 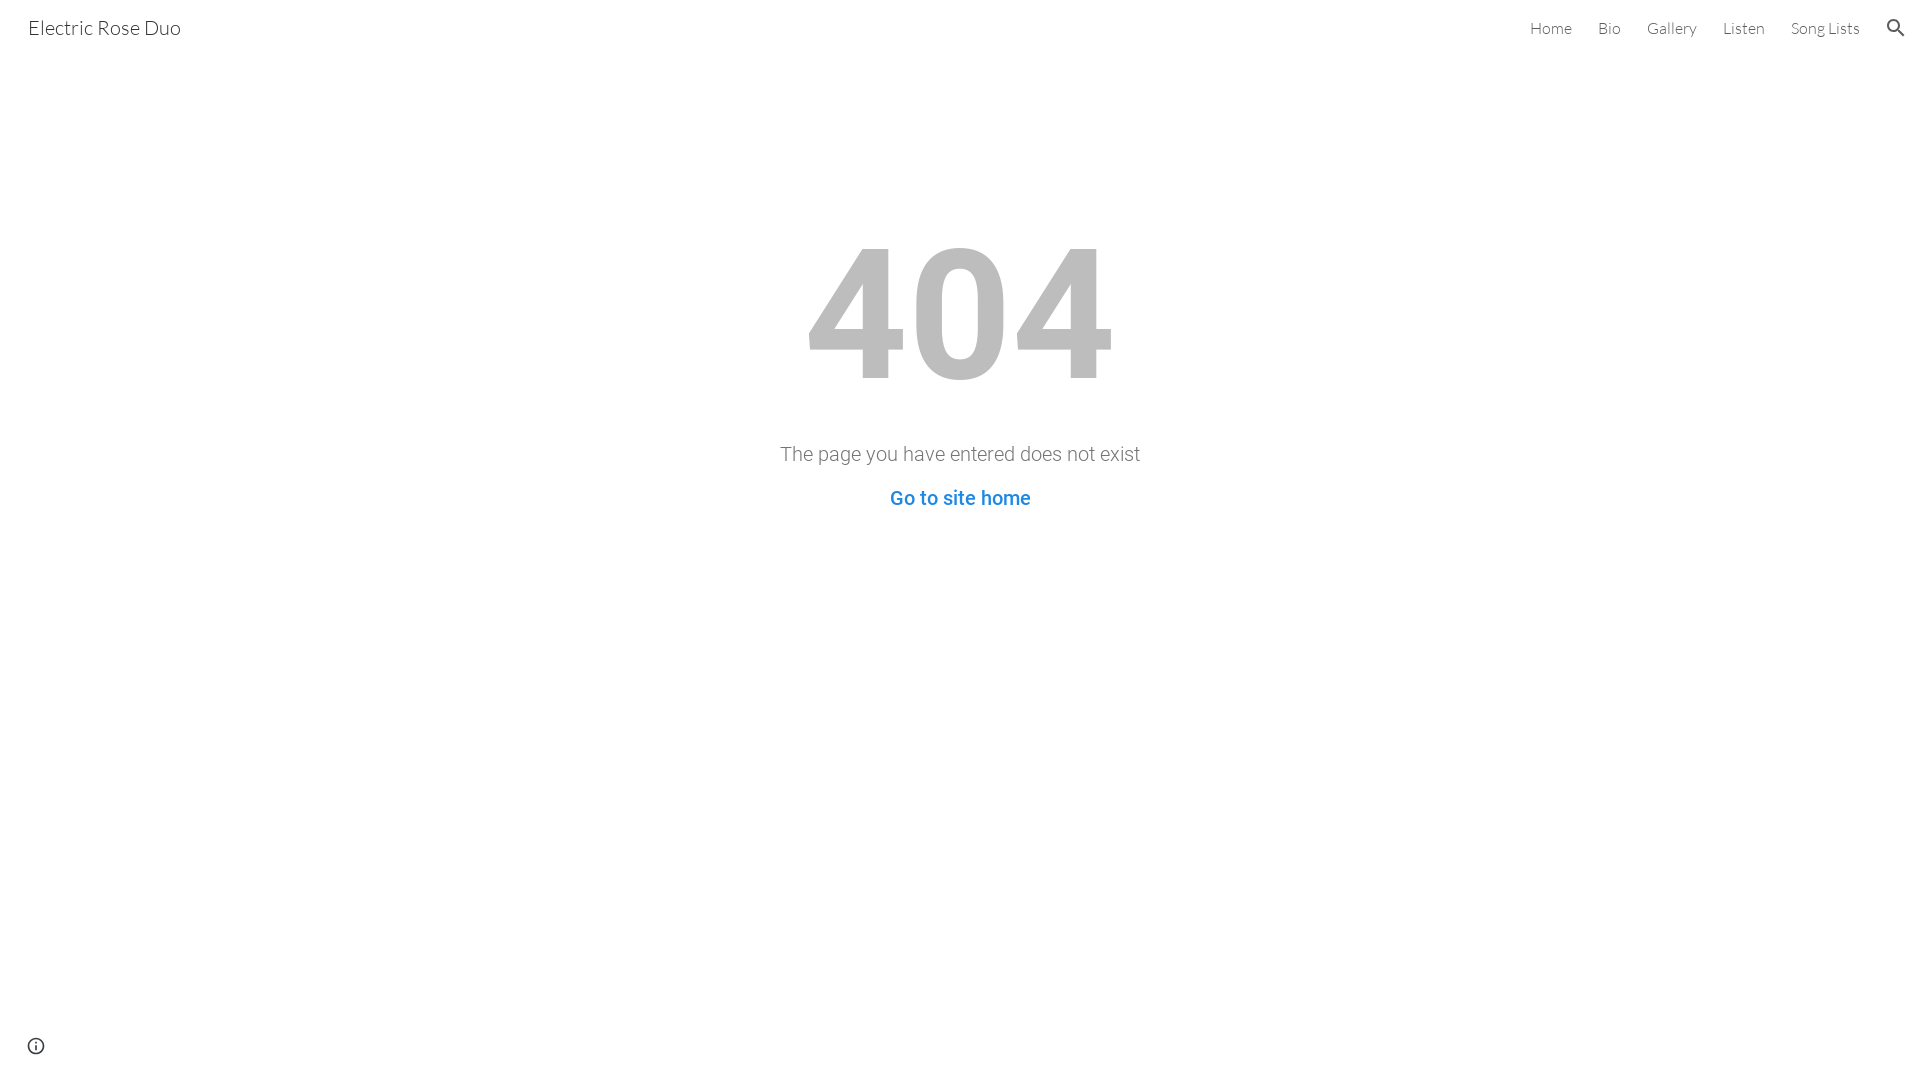 I want to click on Bio, so click(x=1610, y=28).